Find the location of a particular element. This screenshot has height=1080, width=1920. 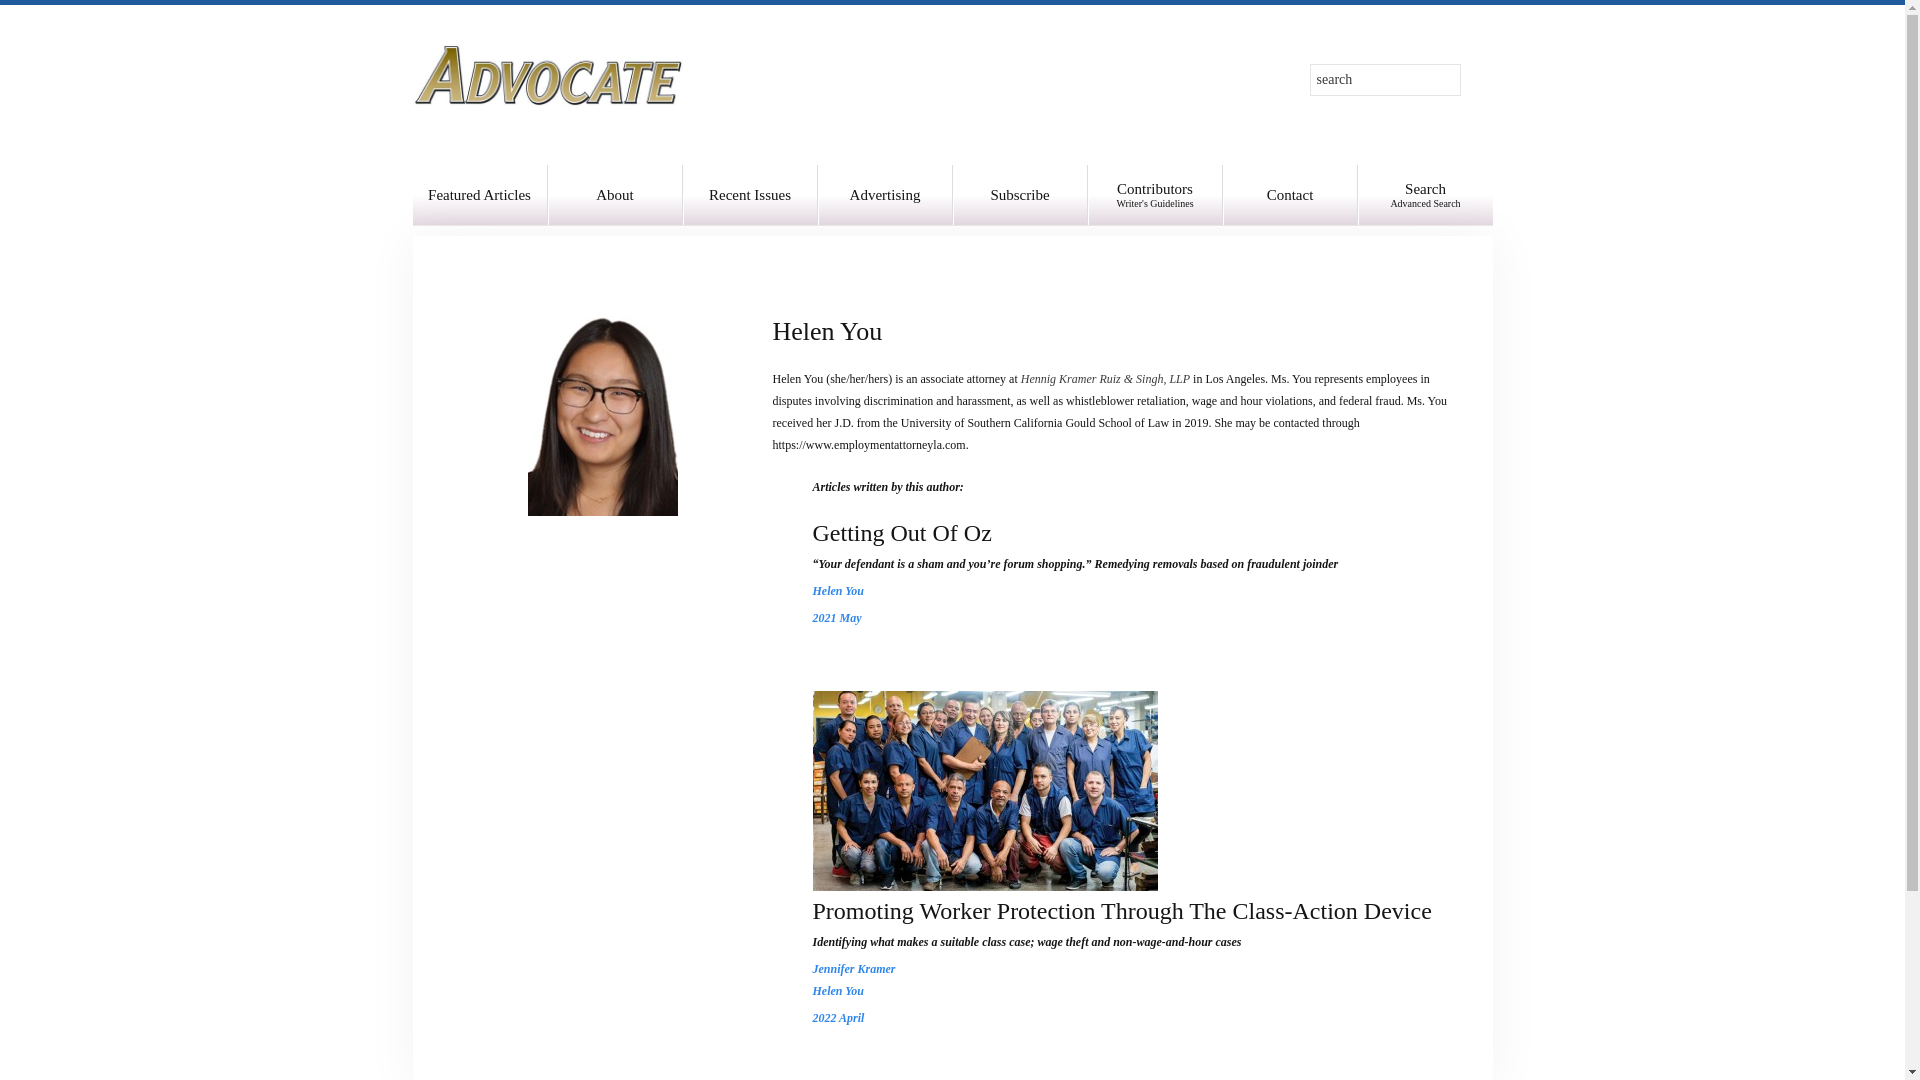

Promoting worker protection through the class-action device is located at coordinates (984, 791).